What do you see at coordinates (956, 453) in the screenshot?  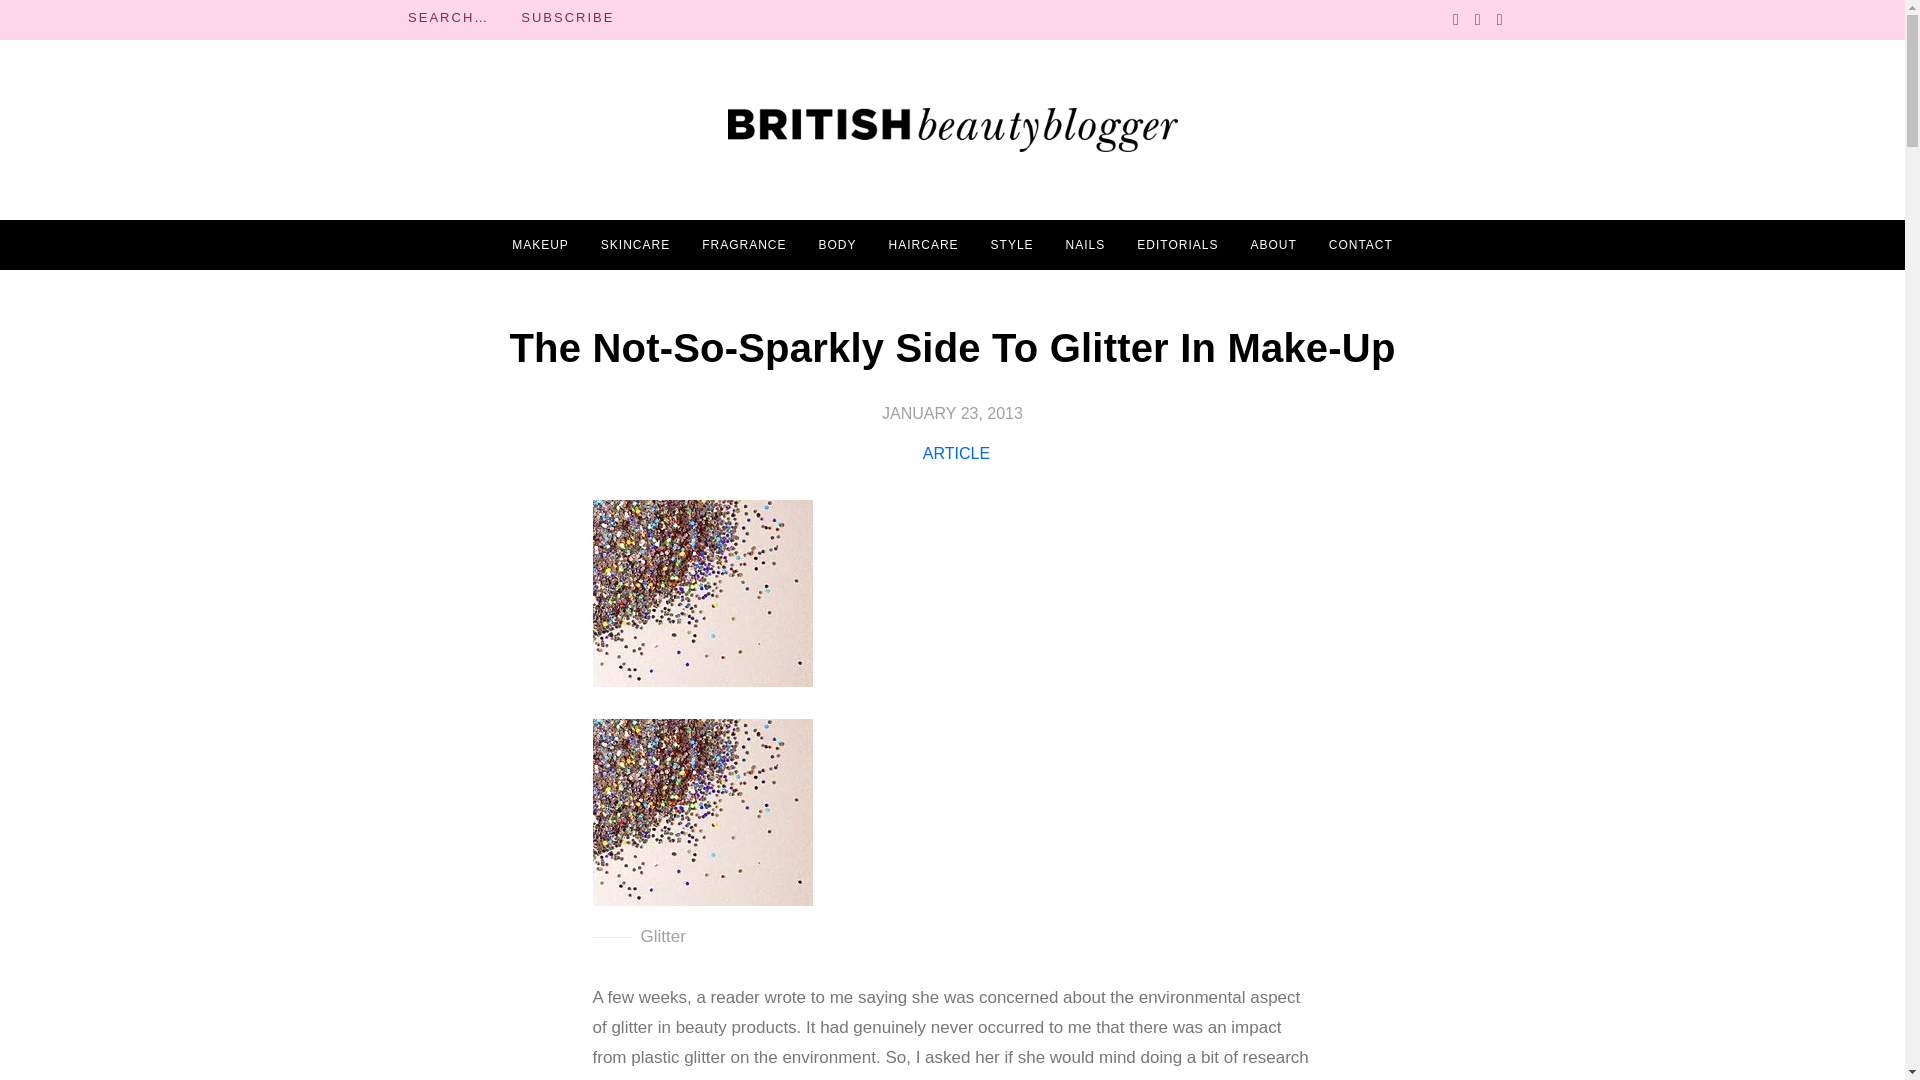 I see `ARTICLE` at bounding box center [956, 453].